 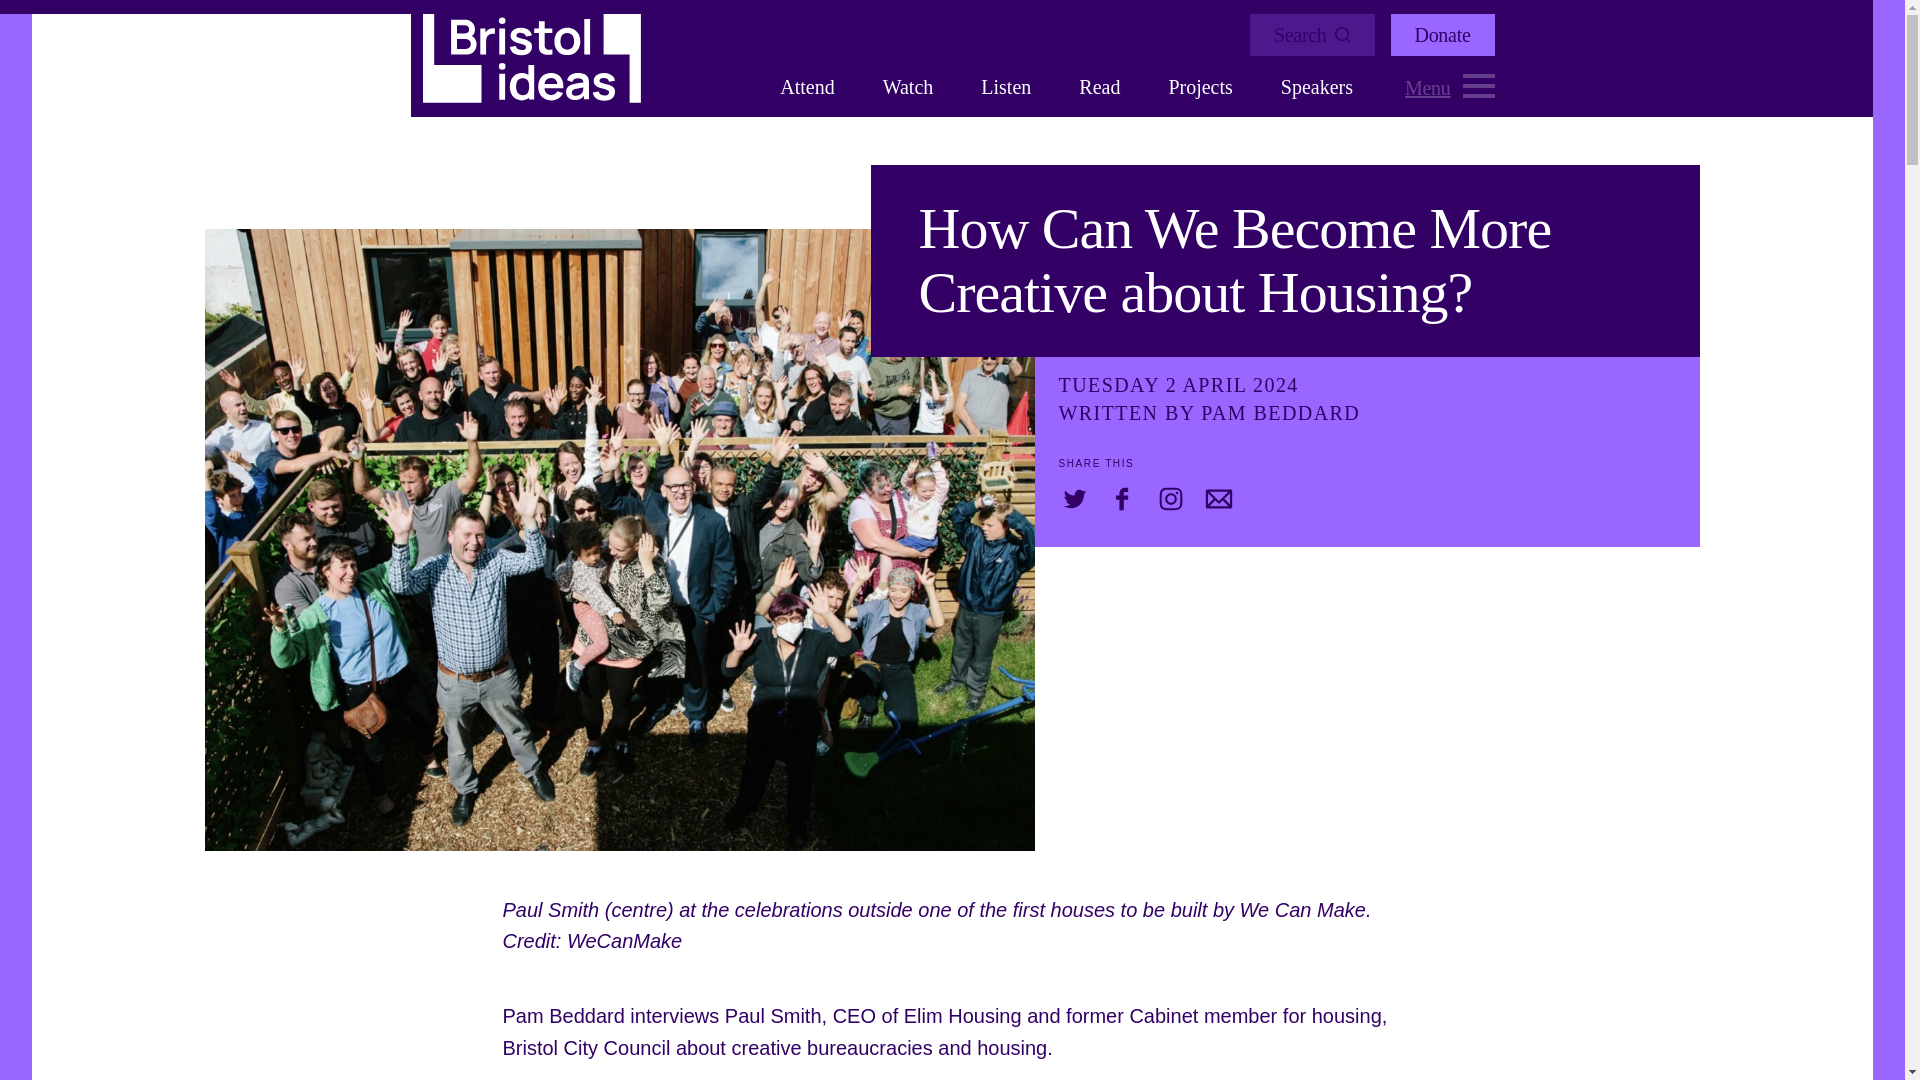 What do you see at coordinates (1312, 35) in the screenshot?
I see `Search` at bounding box center [1312, 35].